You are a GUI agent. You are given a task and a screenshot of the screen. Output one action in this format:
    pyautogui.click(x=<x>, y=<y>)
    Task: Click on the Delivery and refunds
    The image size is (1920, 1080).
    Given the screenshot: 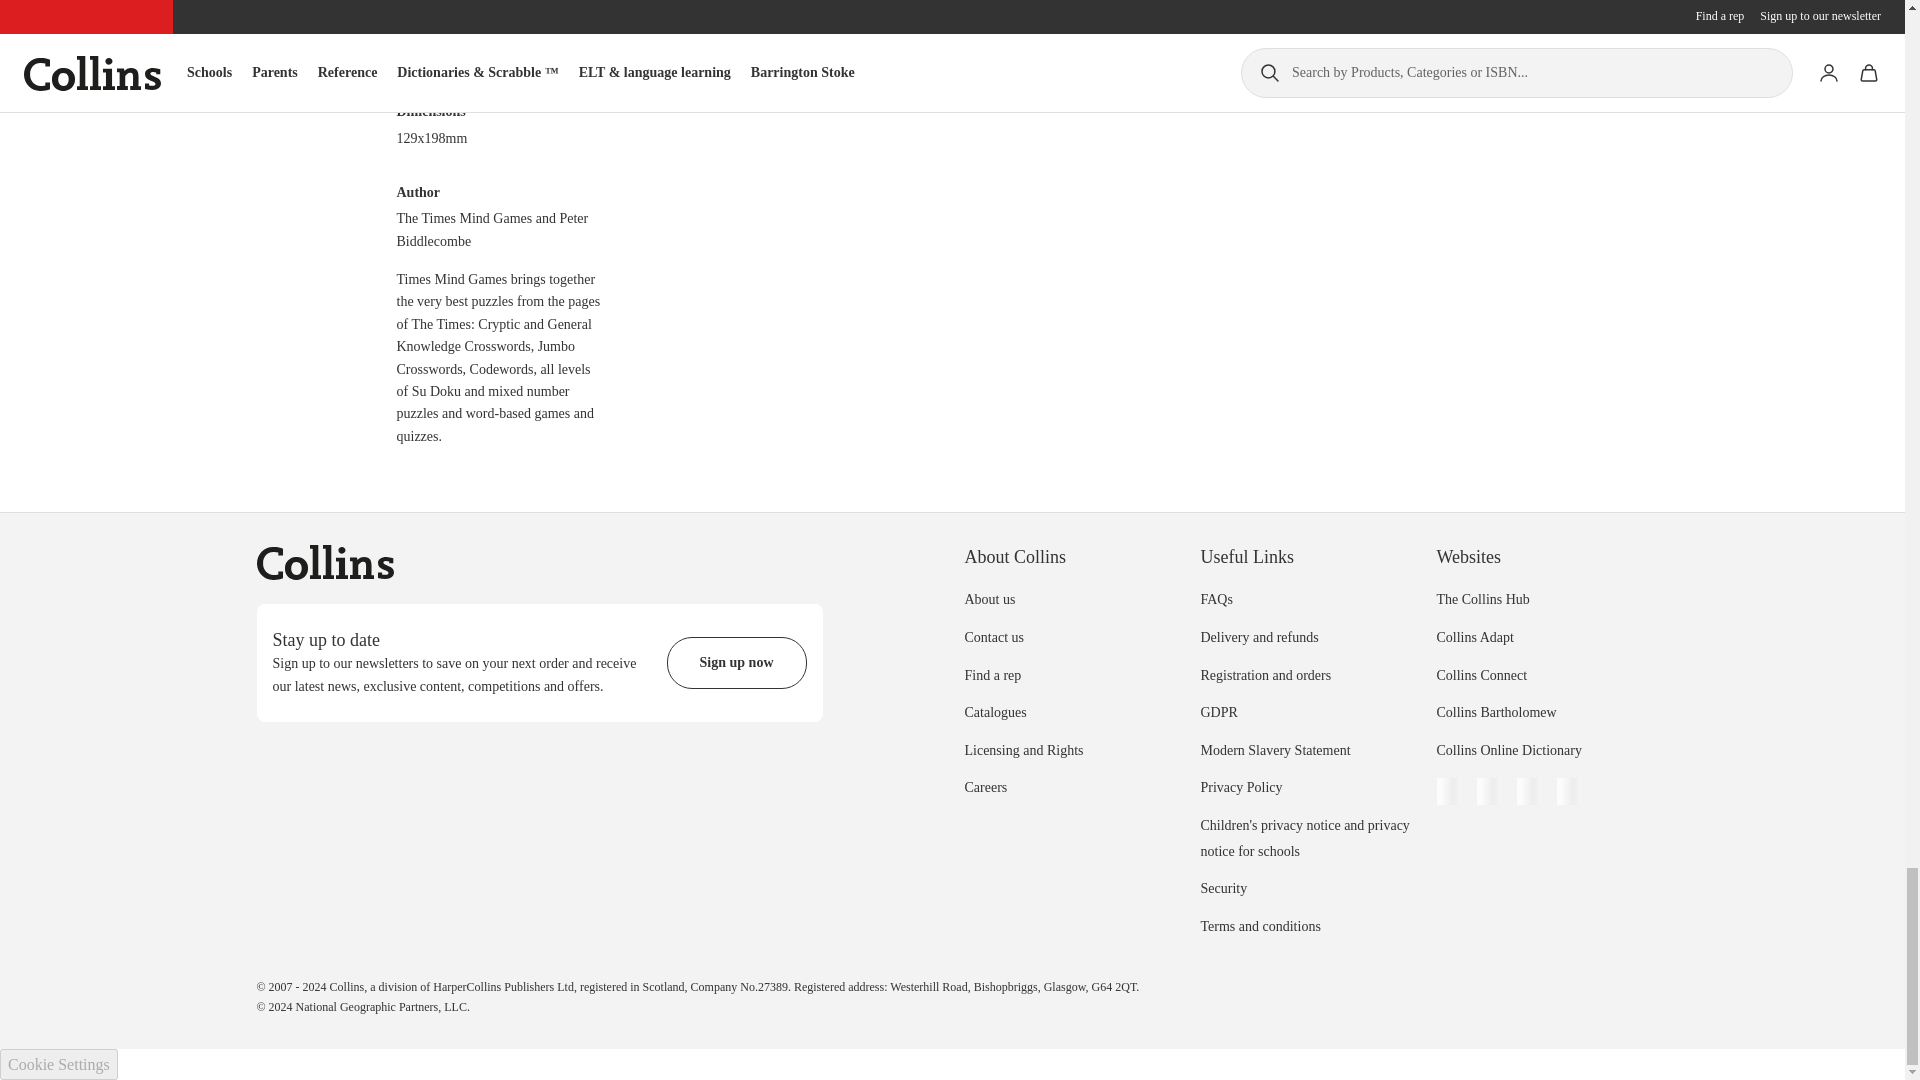 What is the action you would take?
    pyautogui.click(x=1258, y=636)
    